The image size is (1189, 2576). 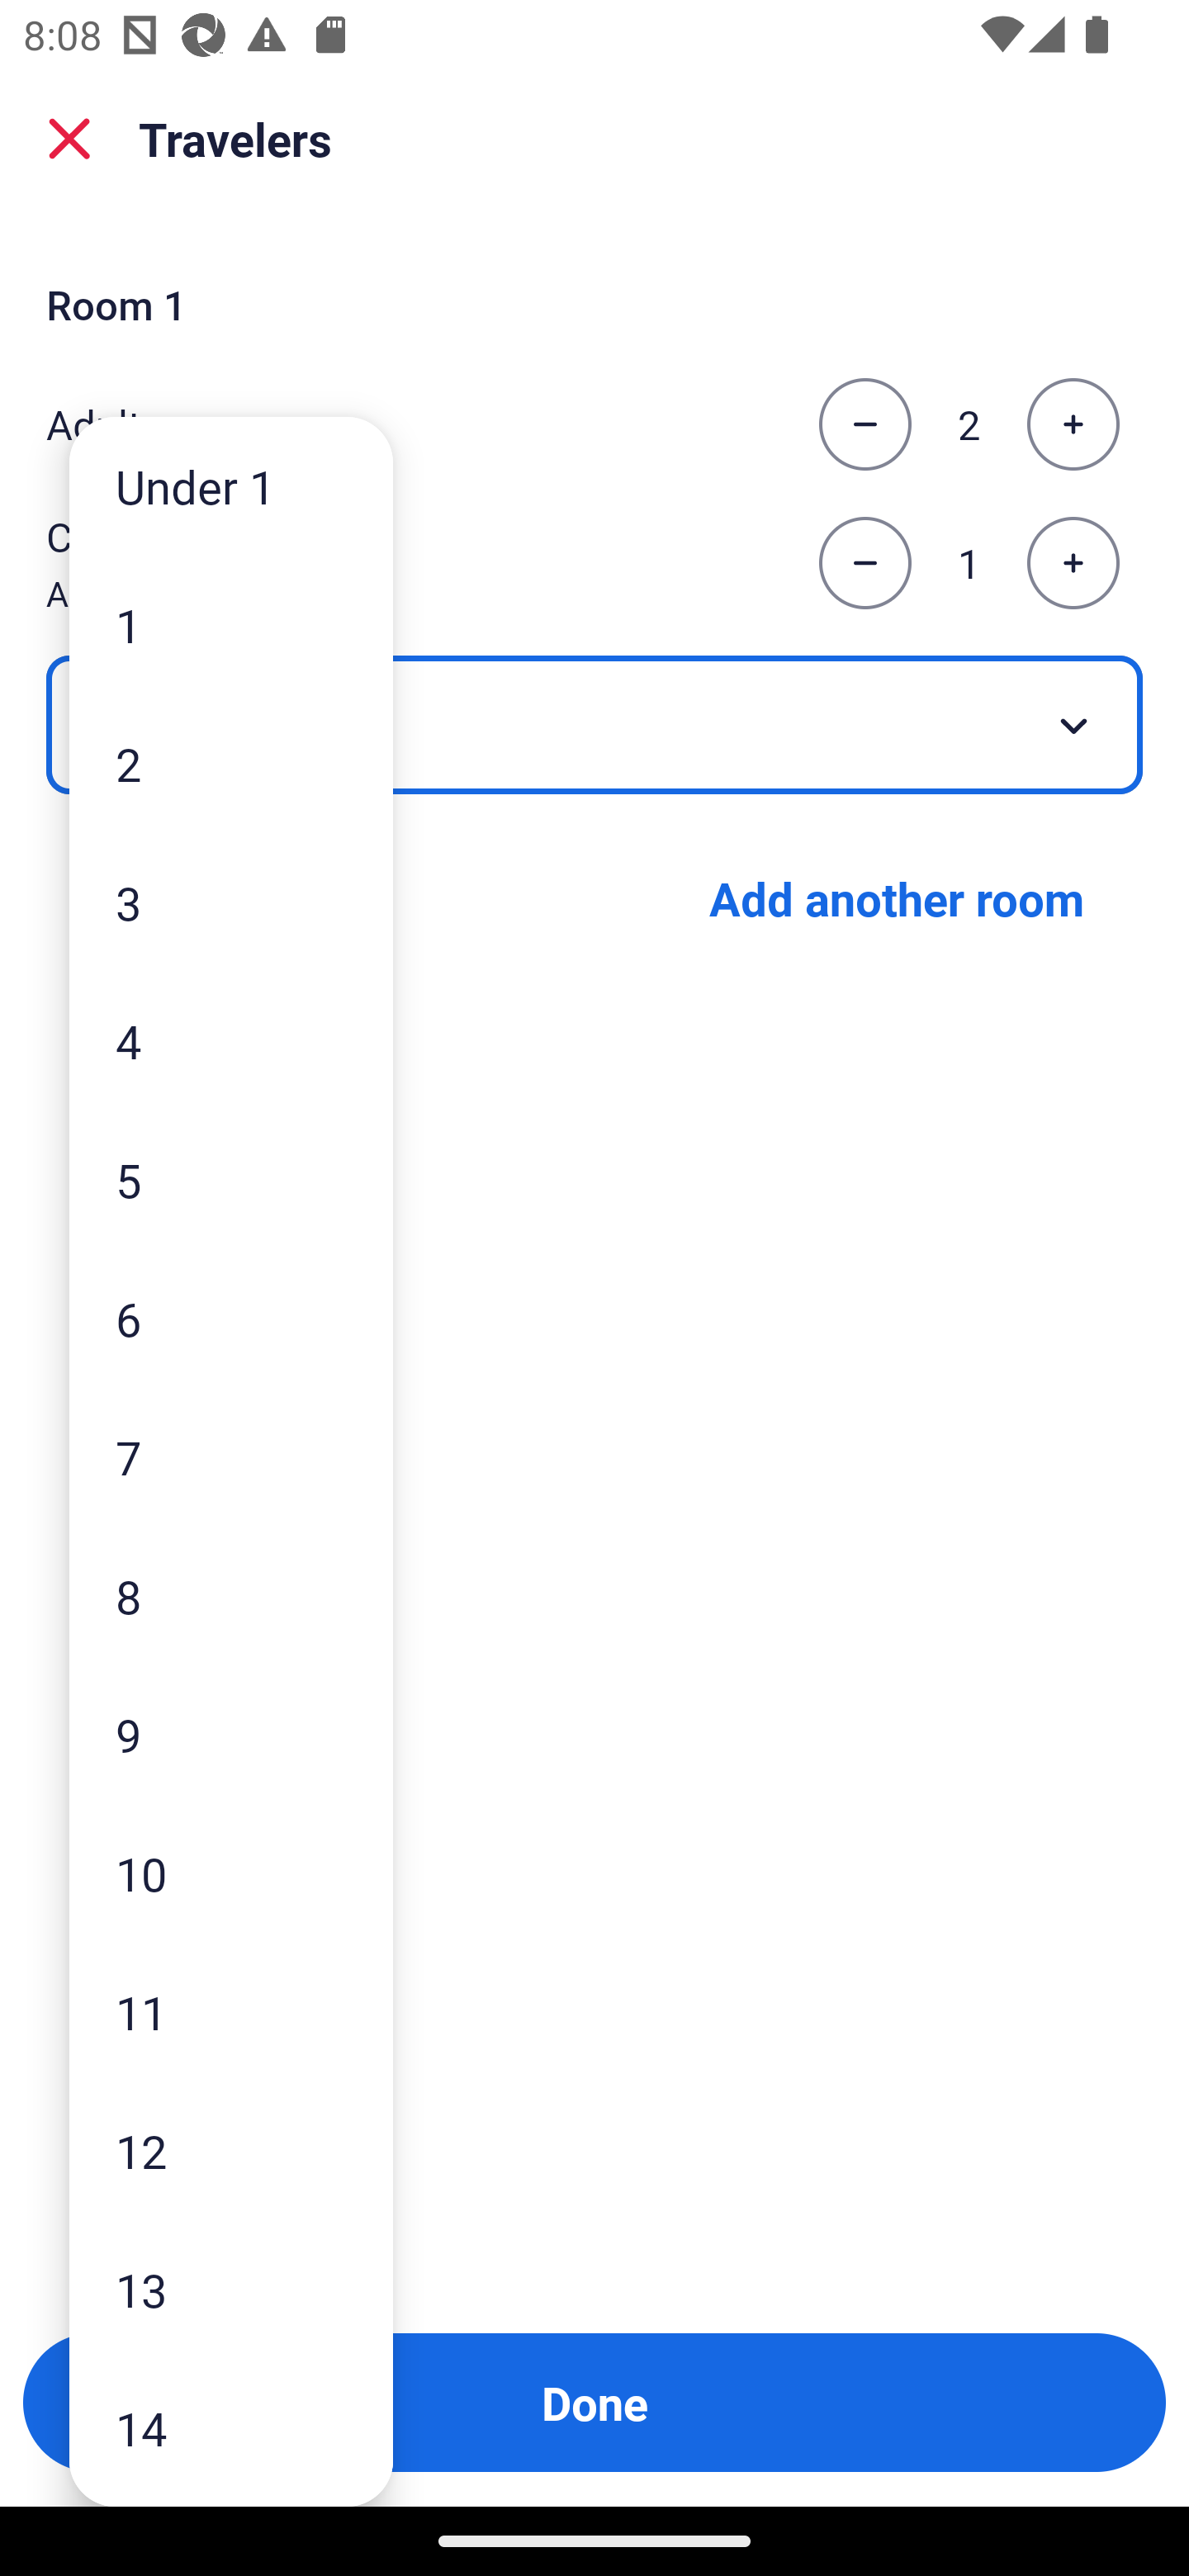 I want to click on 8, so click(x=231, y=1595).